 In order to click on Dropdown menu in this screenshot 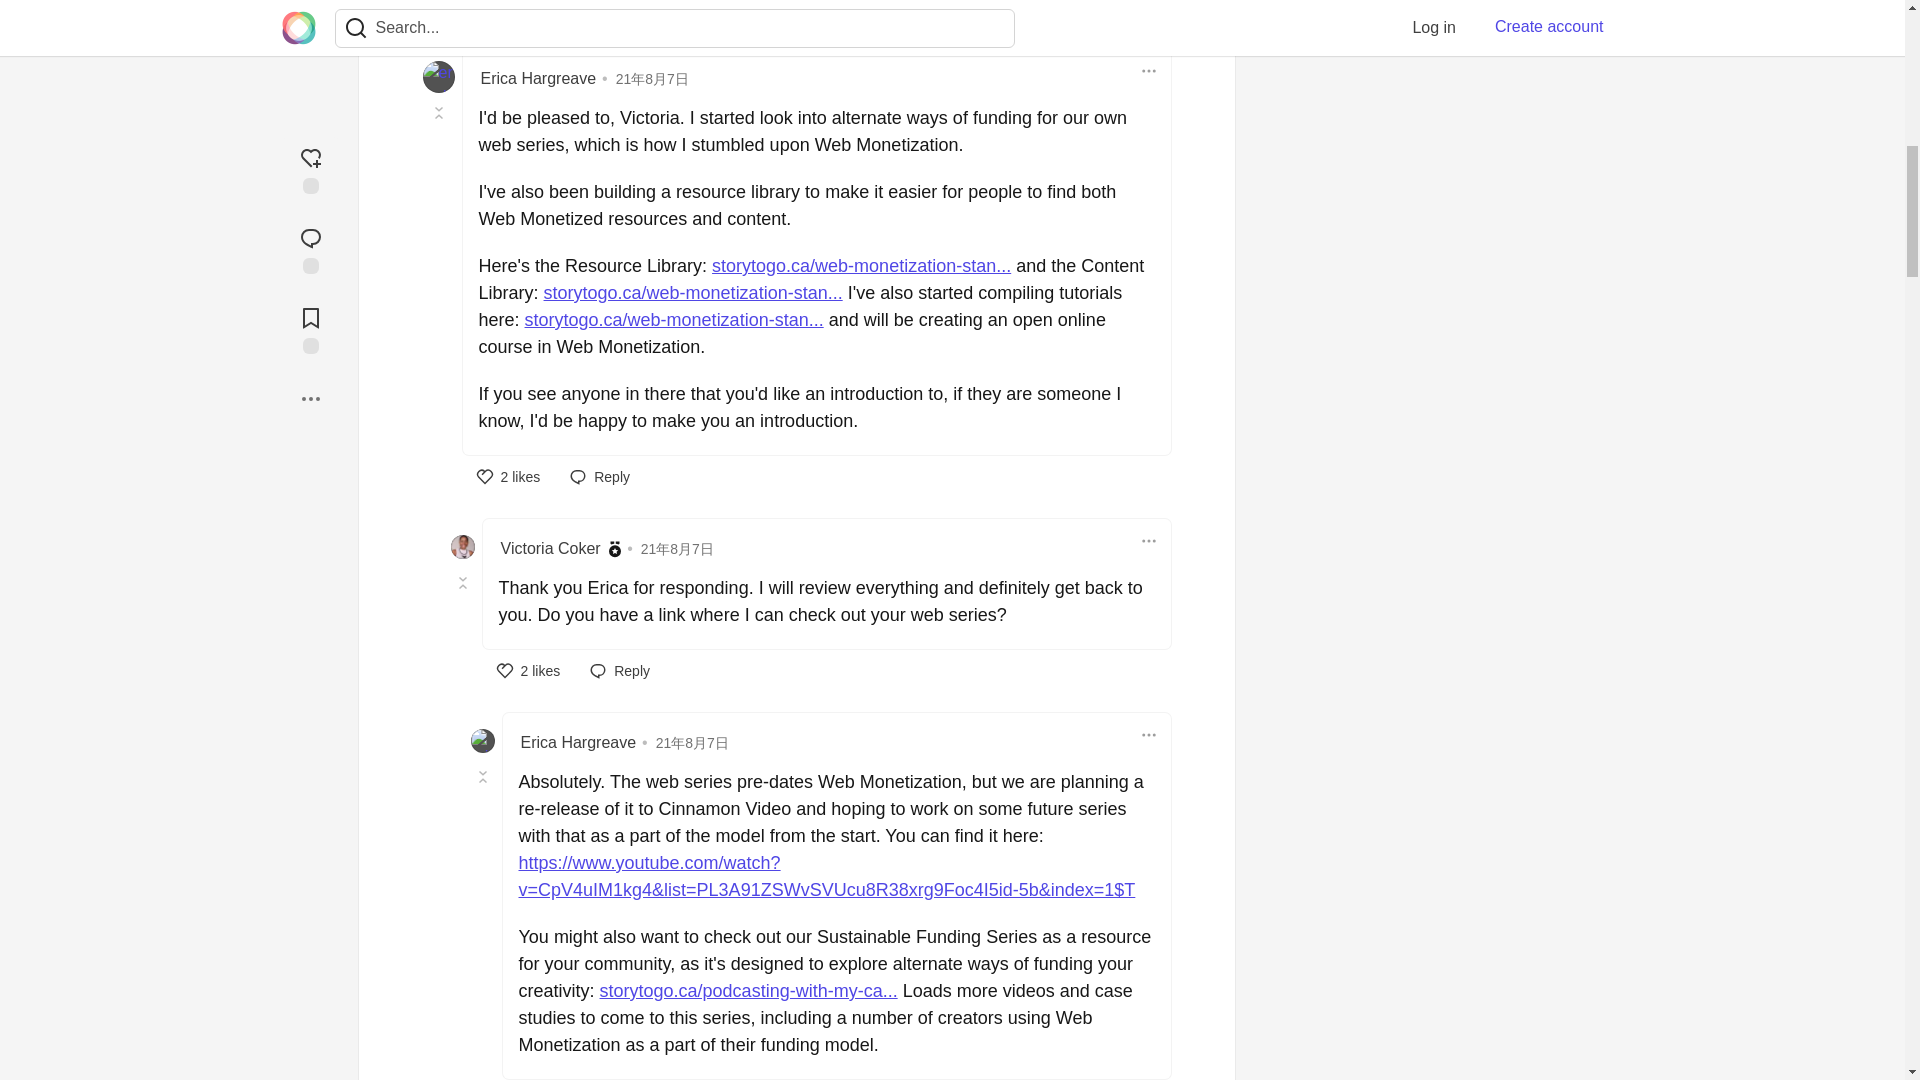, I will do `click(600, 476)`.